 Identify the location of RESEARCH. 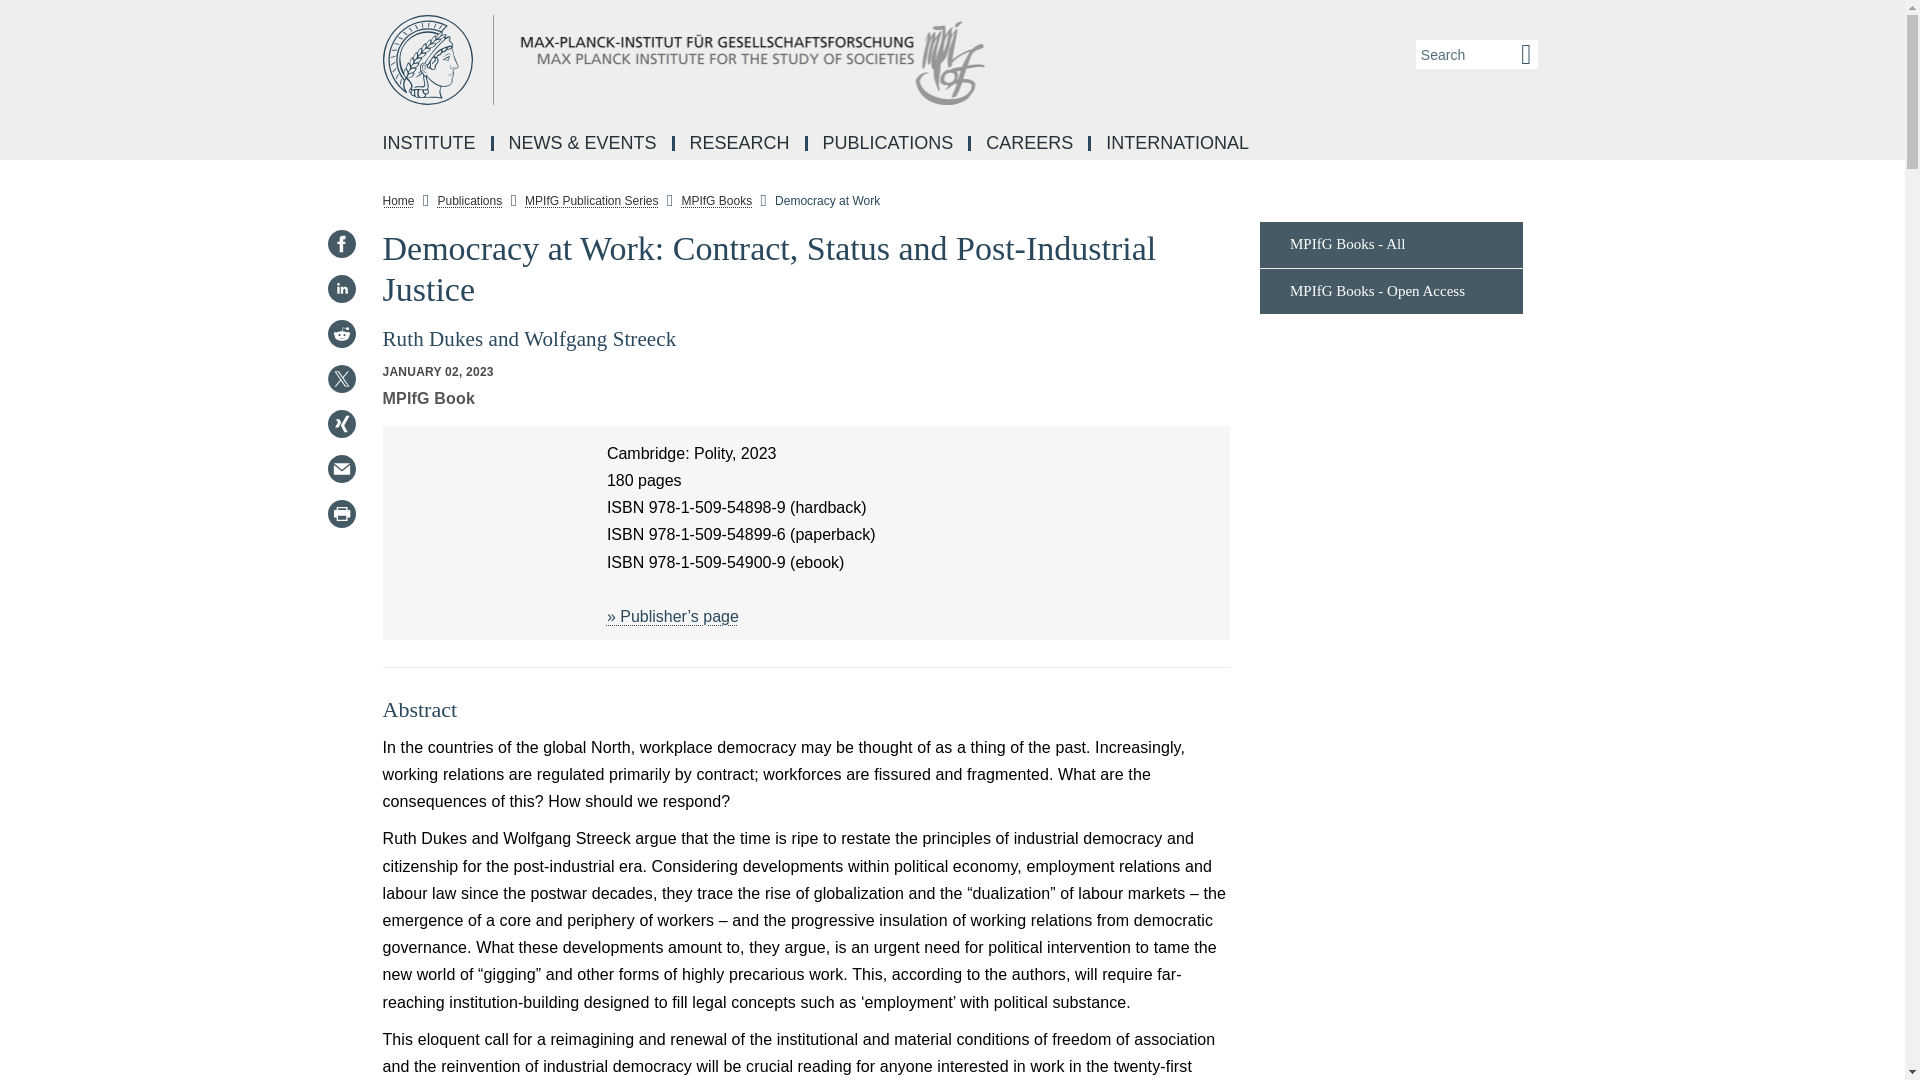
(742, 144).